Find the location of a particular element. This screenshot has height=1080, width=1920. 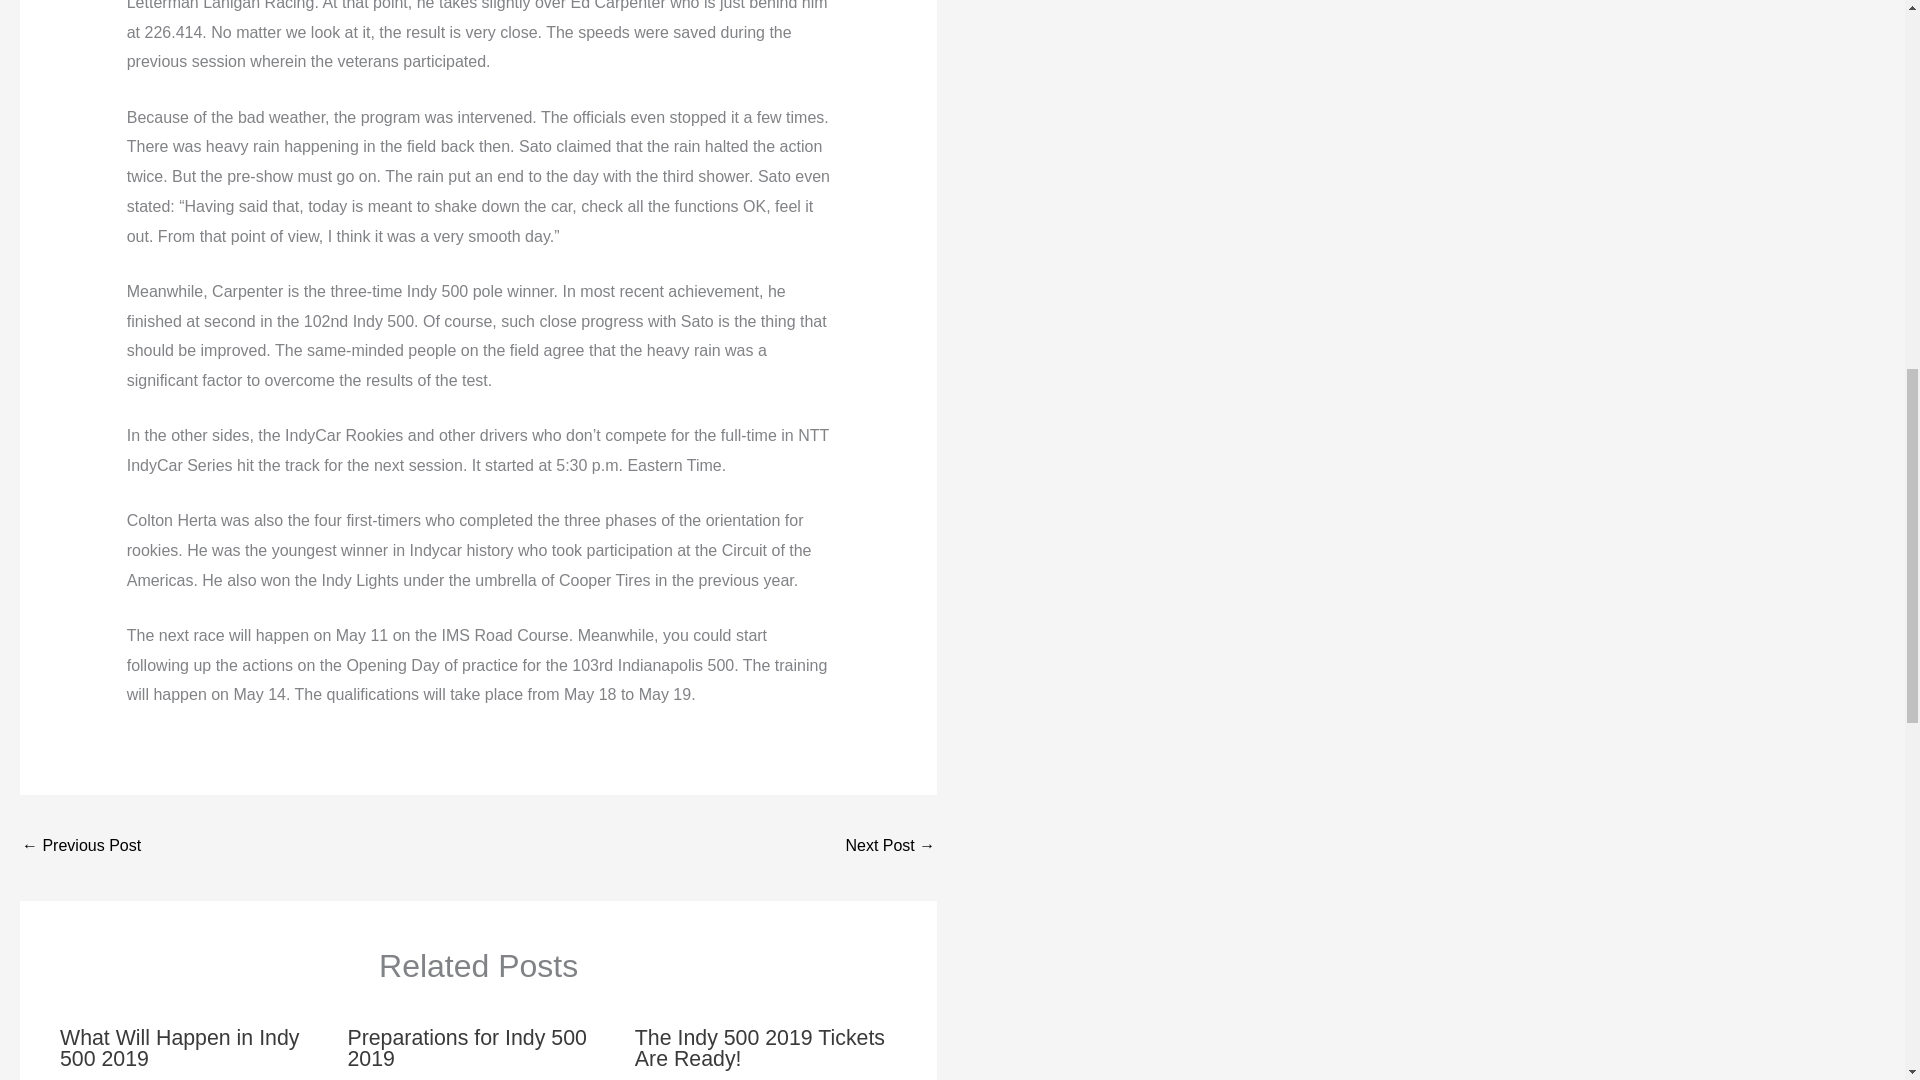

Danica Patrick Makes Comeback in Indianapolis 500 2019 is located at coordinates (80, 848).